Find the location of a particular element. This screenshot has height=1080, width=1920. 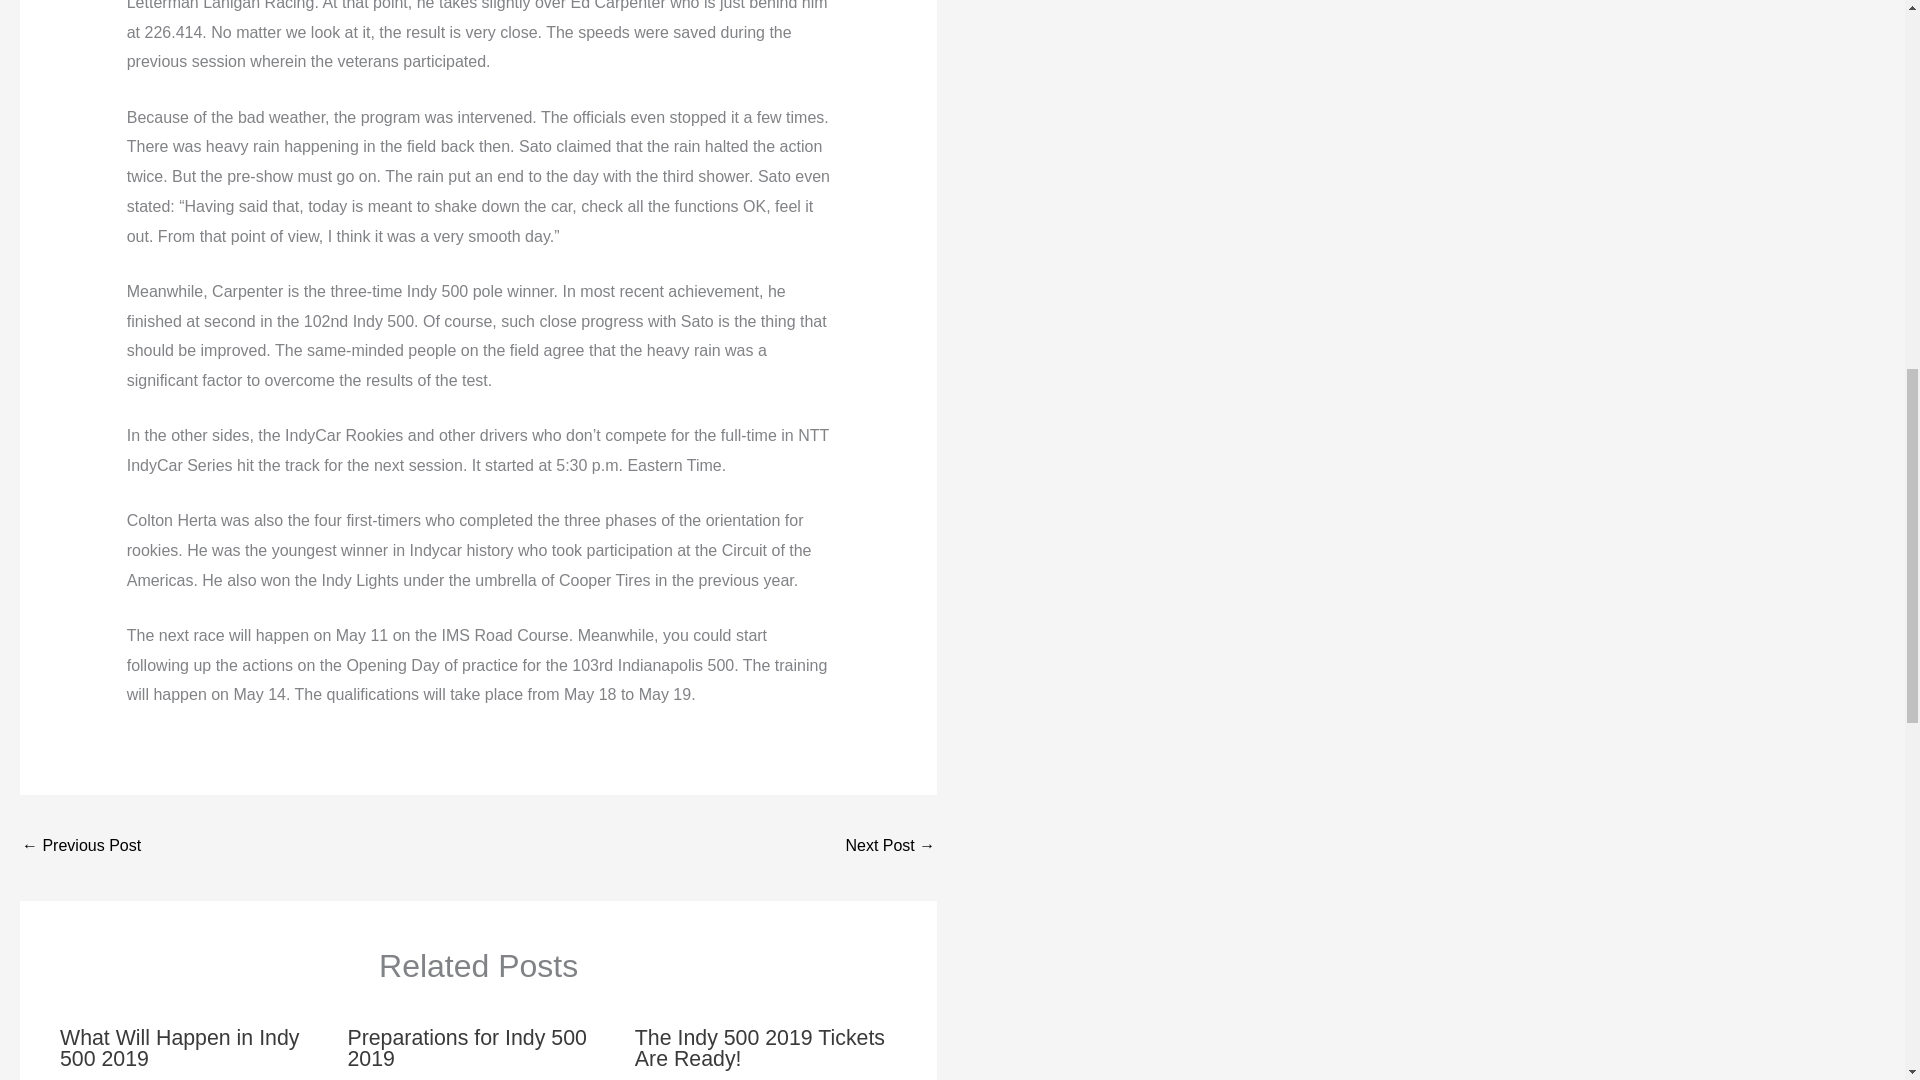

Danica Patrick Makes Comeback in Indianapolis 500 2019 is located at coordinates (80, 848).